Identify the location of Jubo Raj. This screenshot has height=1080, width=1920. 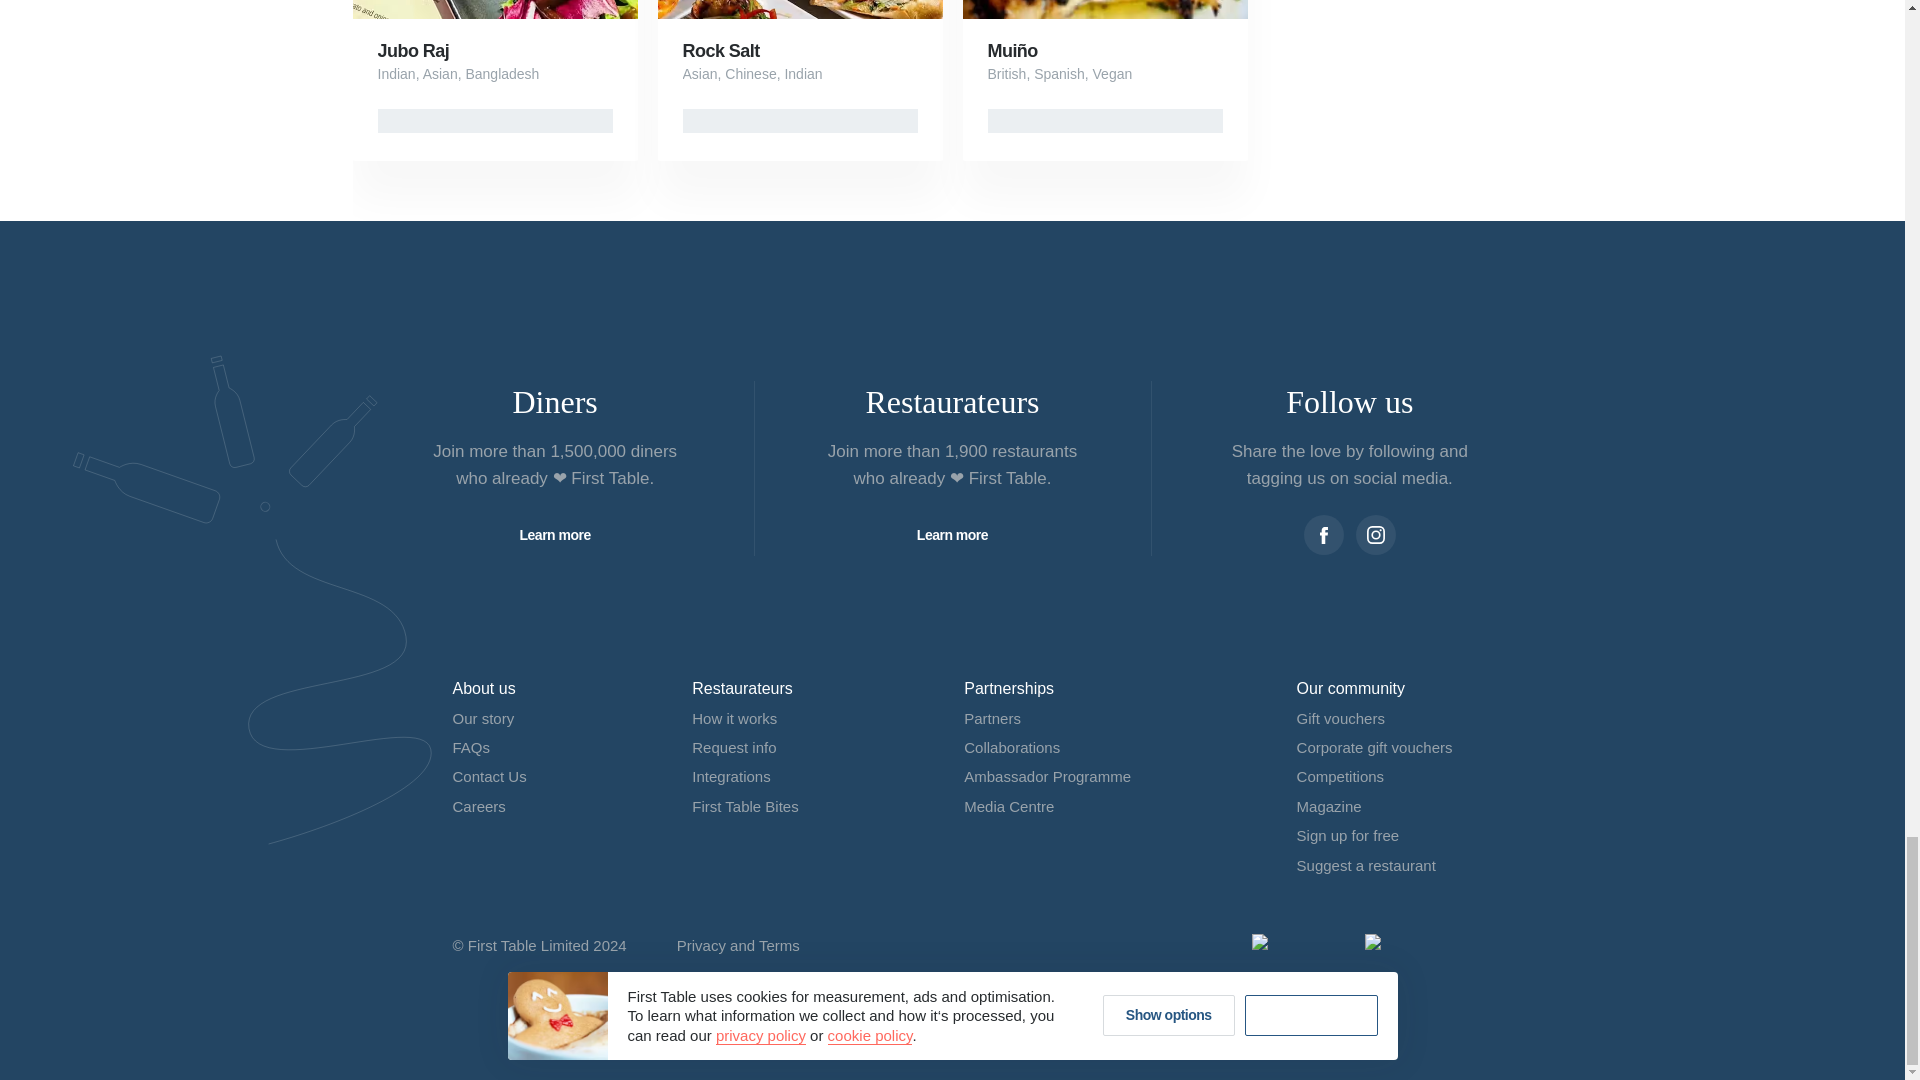
(414, 50).